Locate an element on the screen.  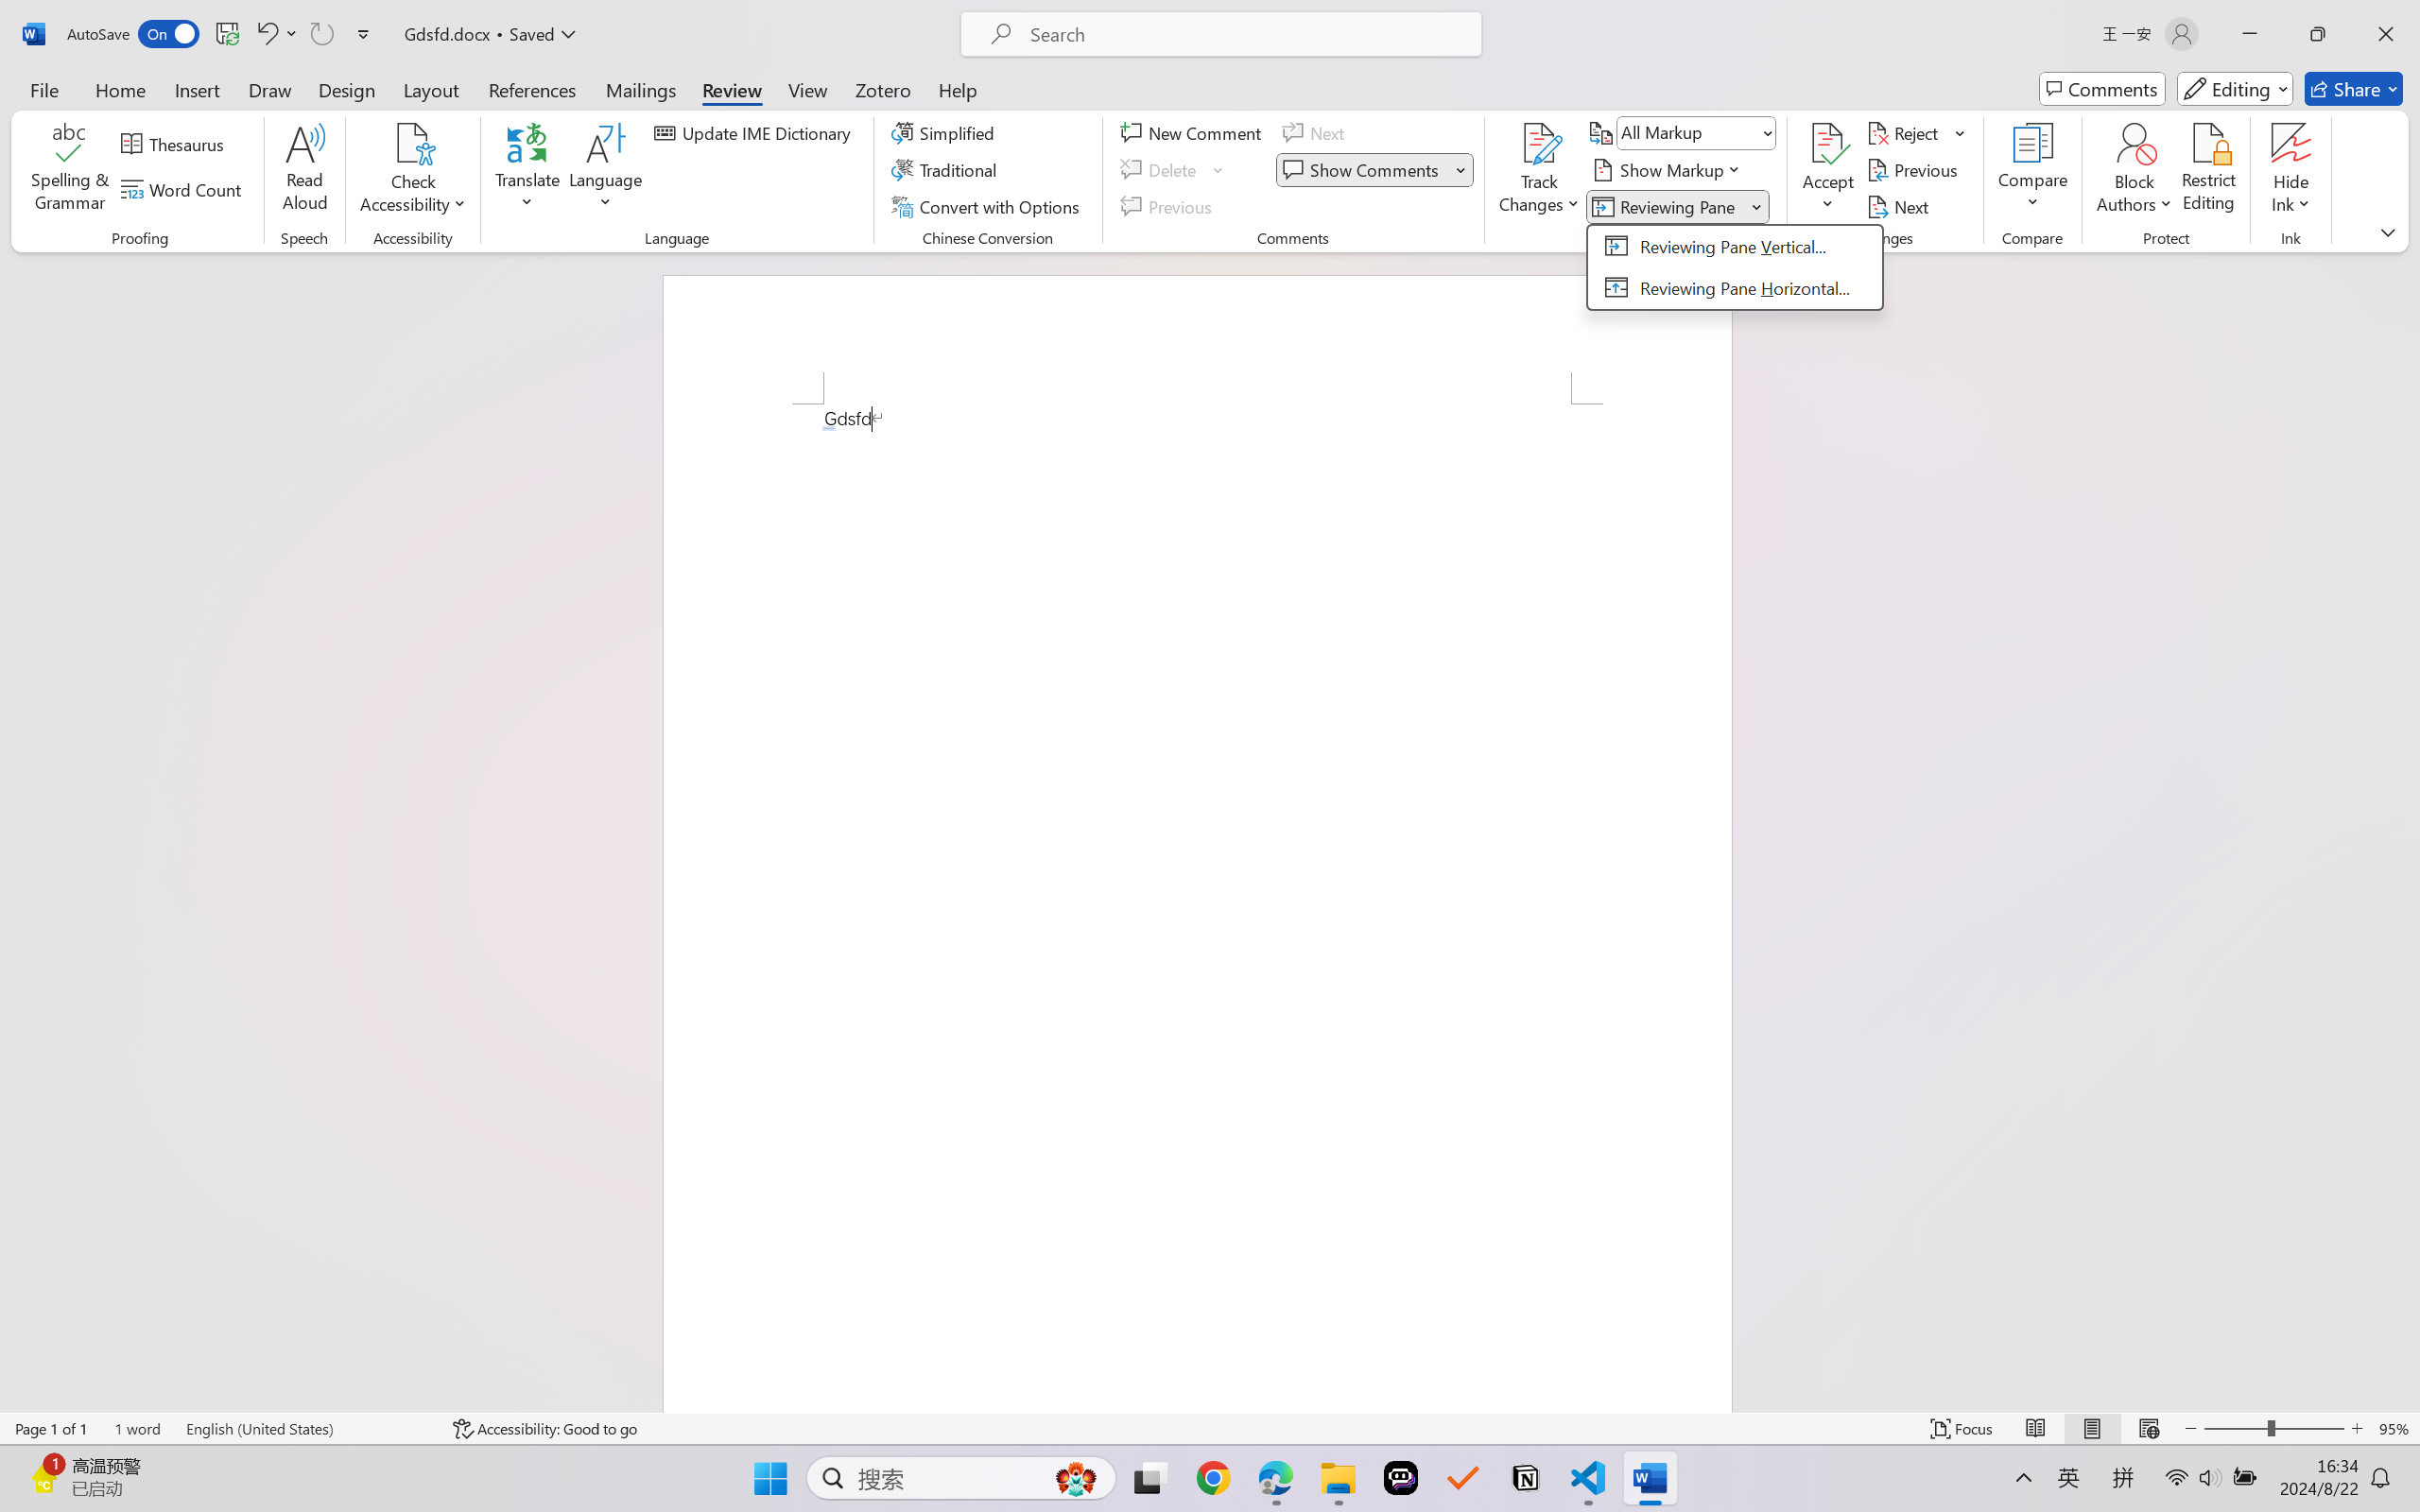
Spelling & Grammar is located at coordinates (70, 170).